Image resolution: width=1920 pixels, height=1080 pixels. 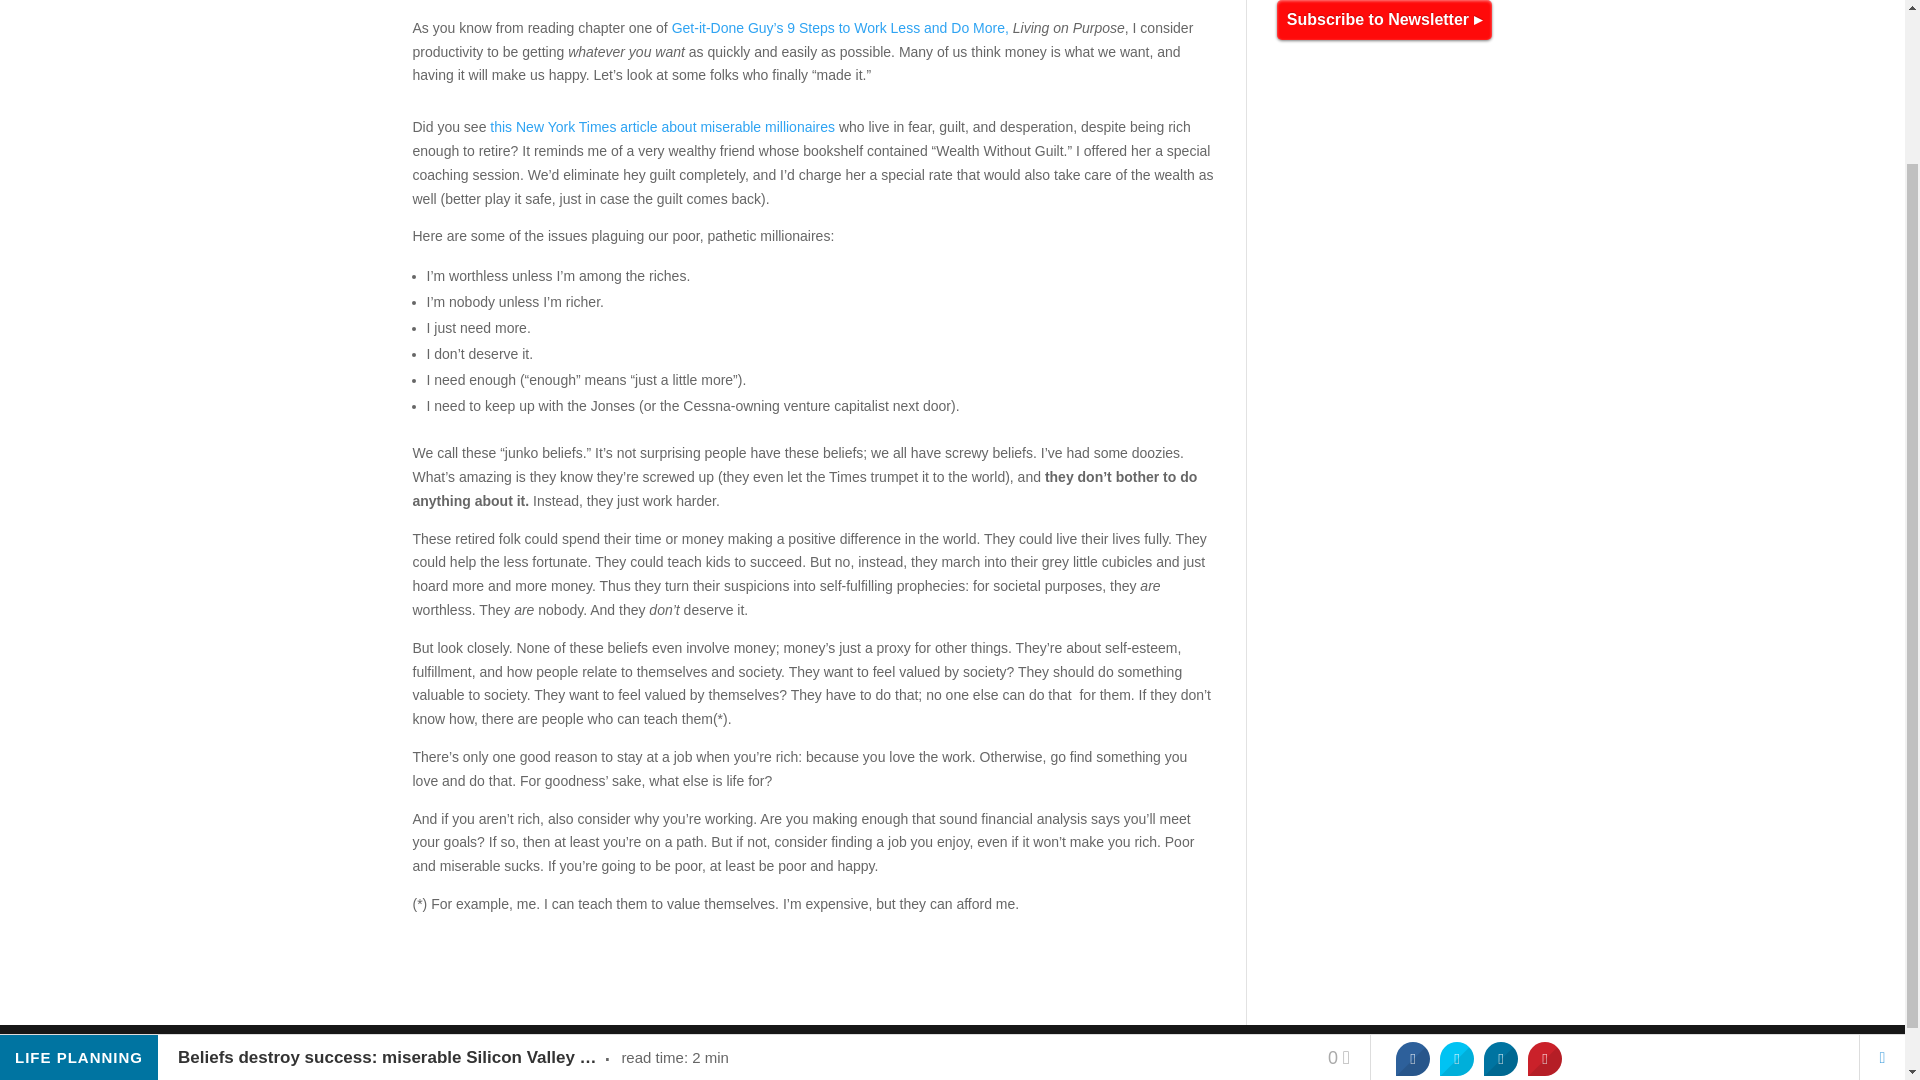 What do you see at coordinates (840, 28) in the screenshot?
I see `Link to Get-it-Done Guy's 9 Steps to Work Less and Do More` at bounding box center [840, 28].